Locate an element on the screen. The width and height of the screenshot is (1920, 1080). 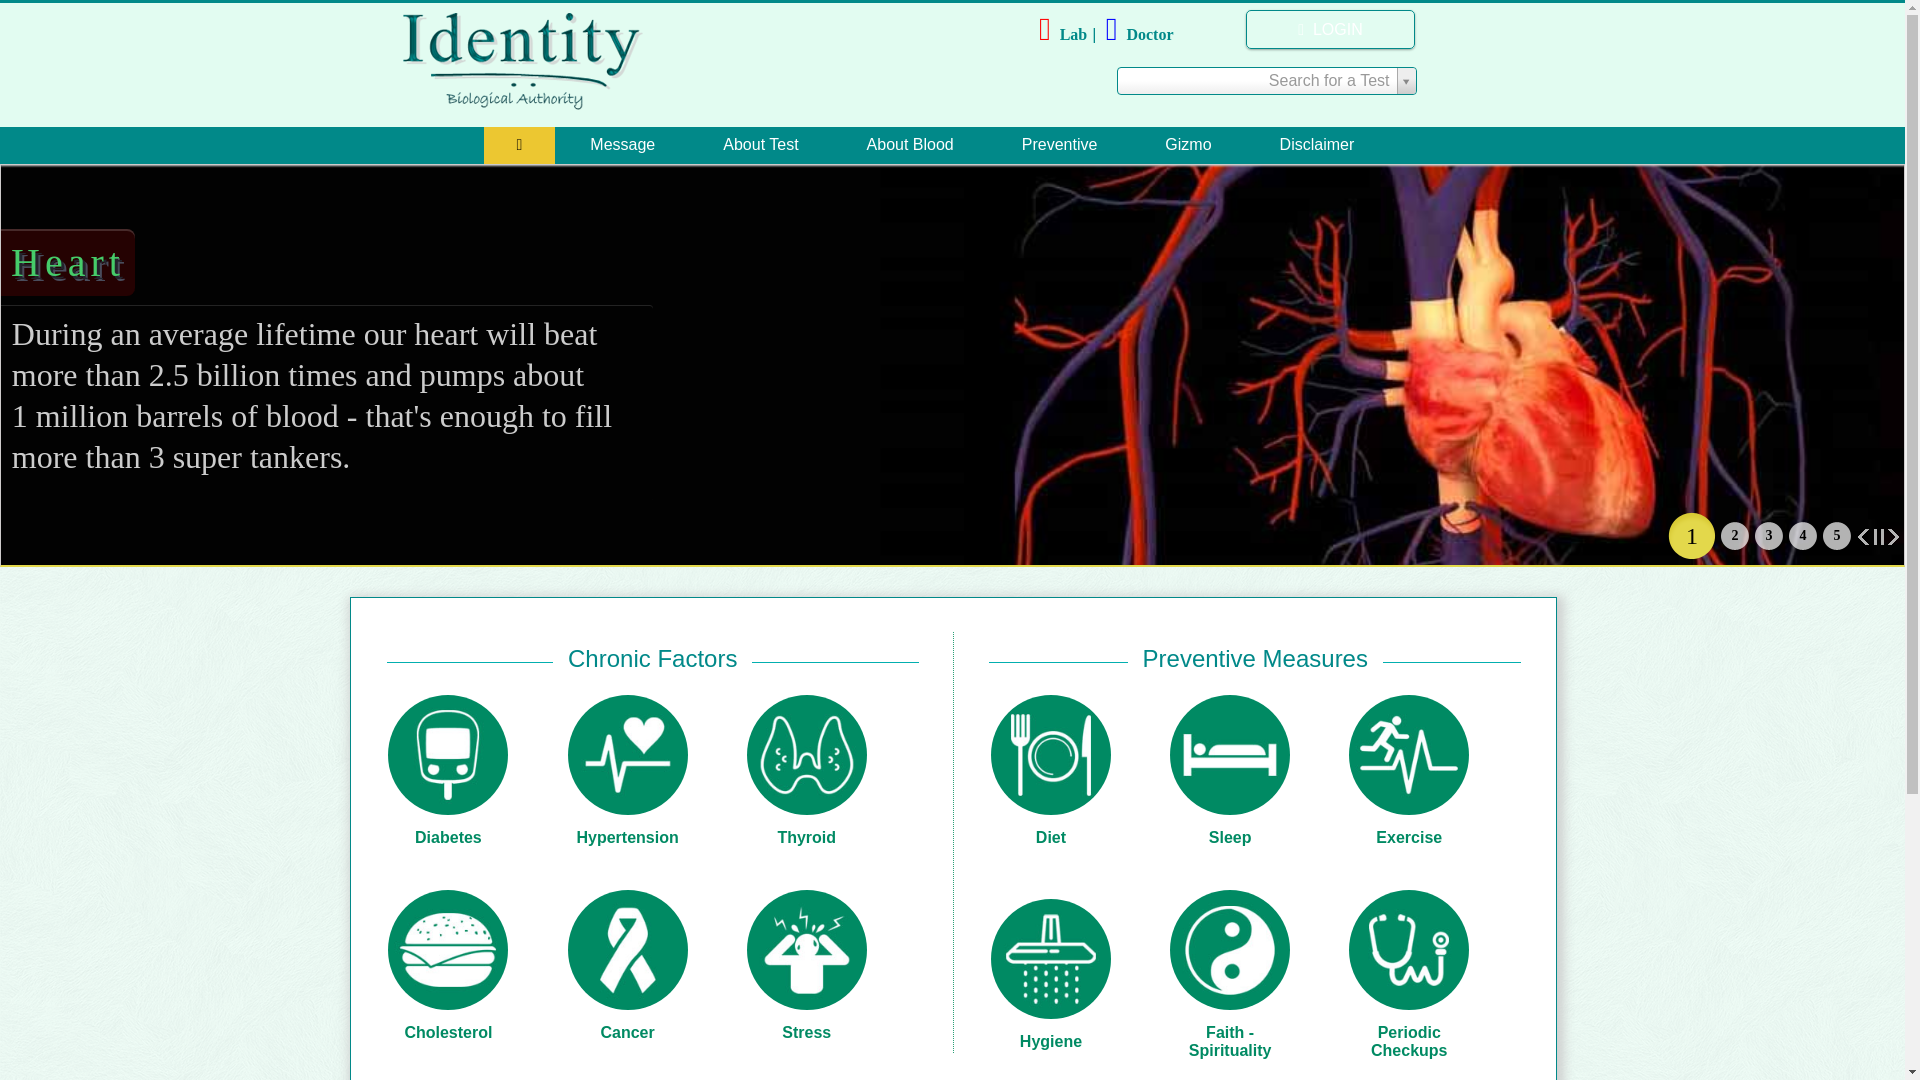
  Lab is located at coordinates (1069, 34).